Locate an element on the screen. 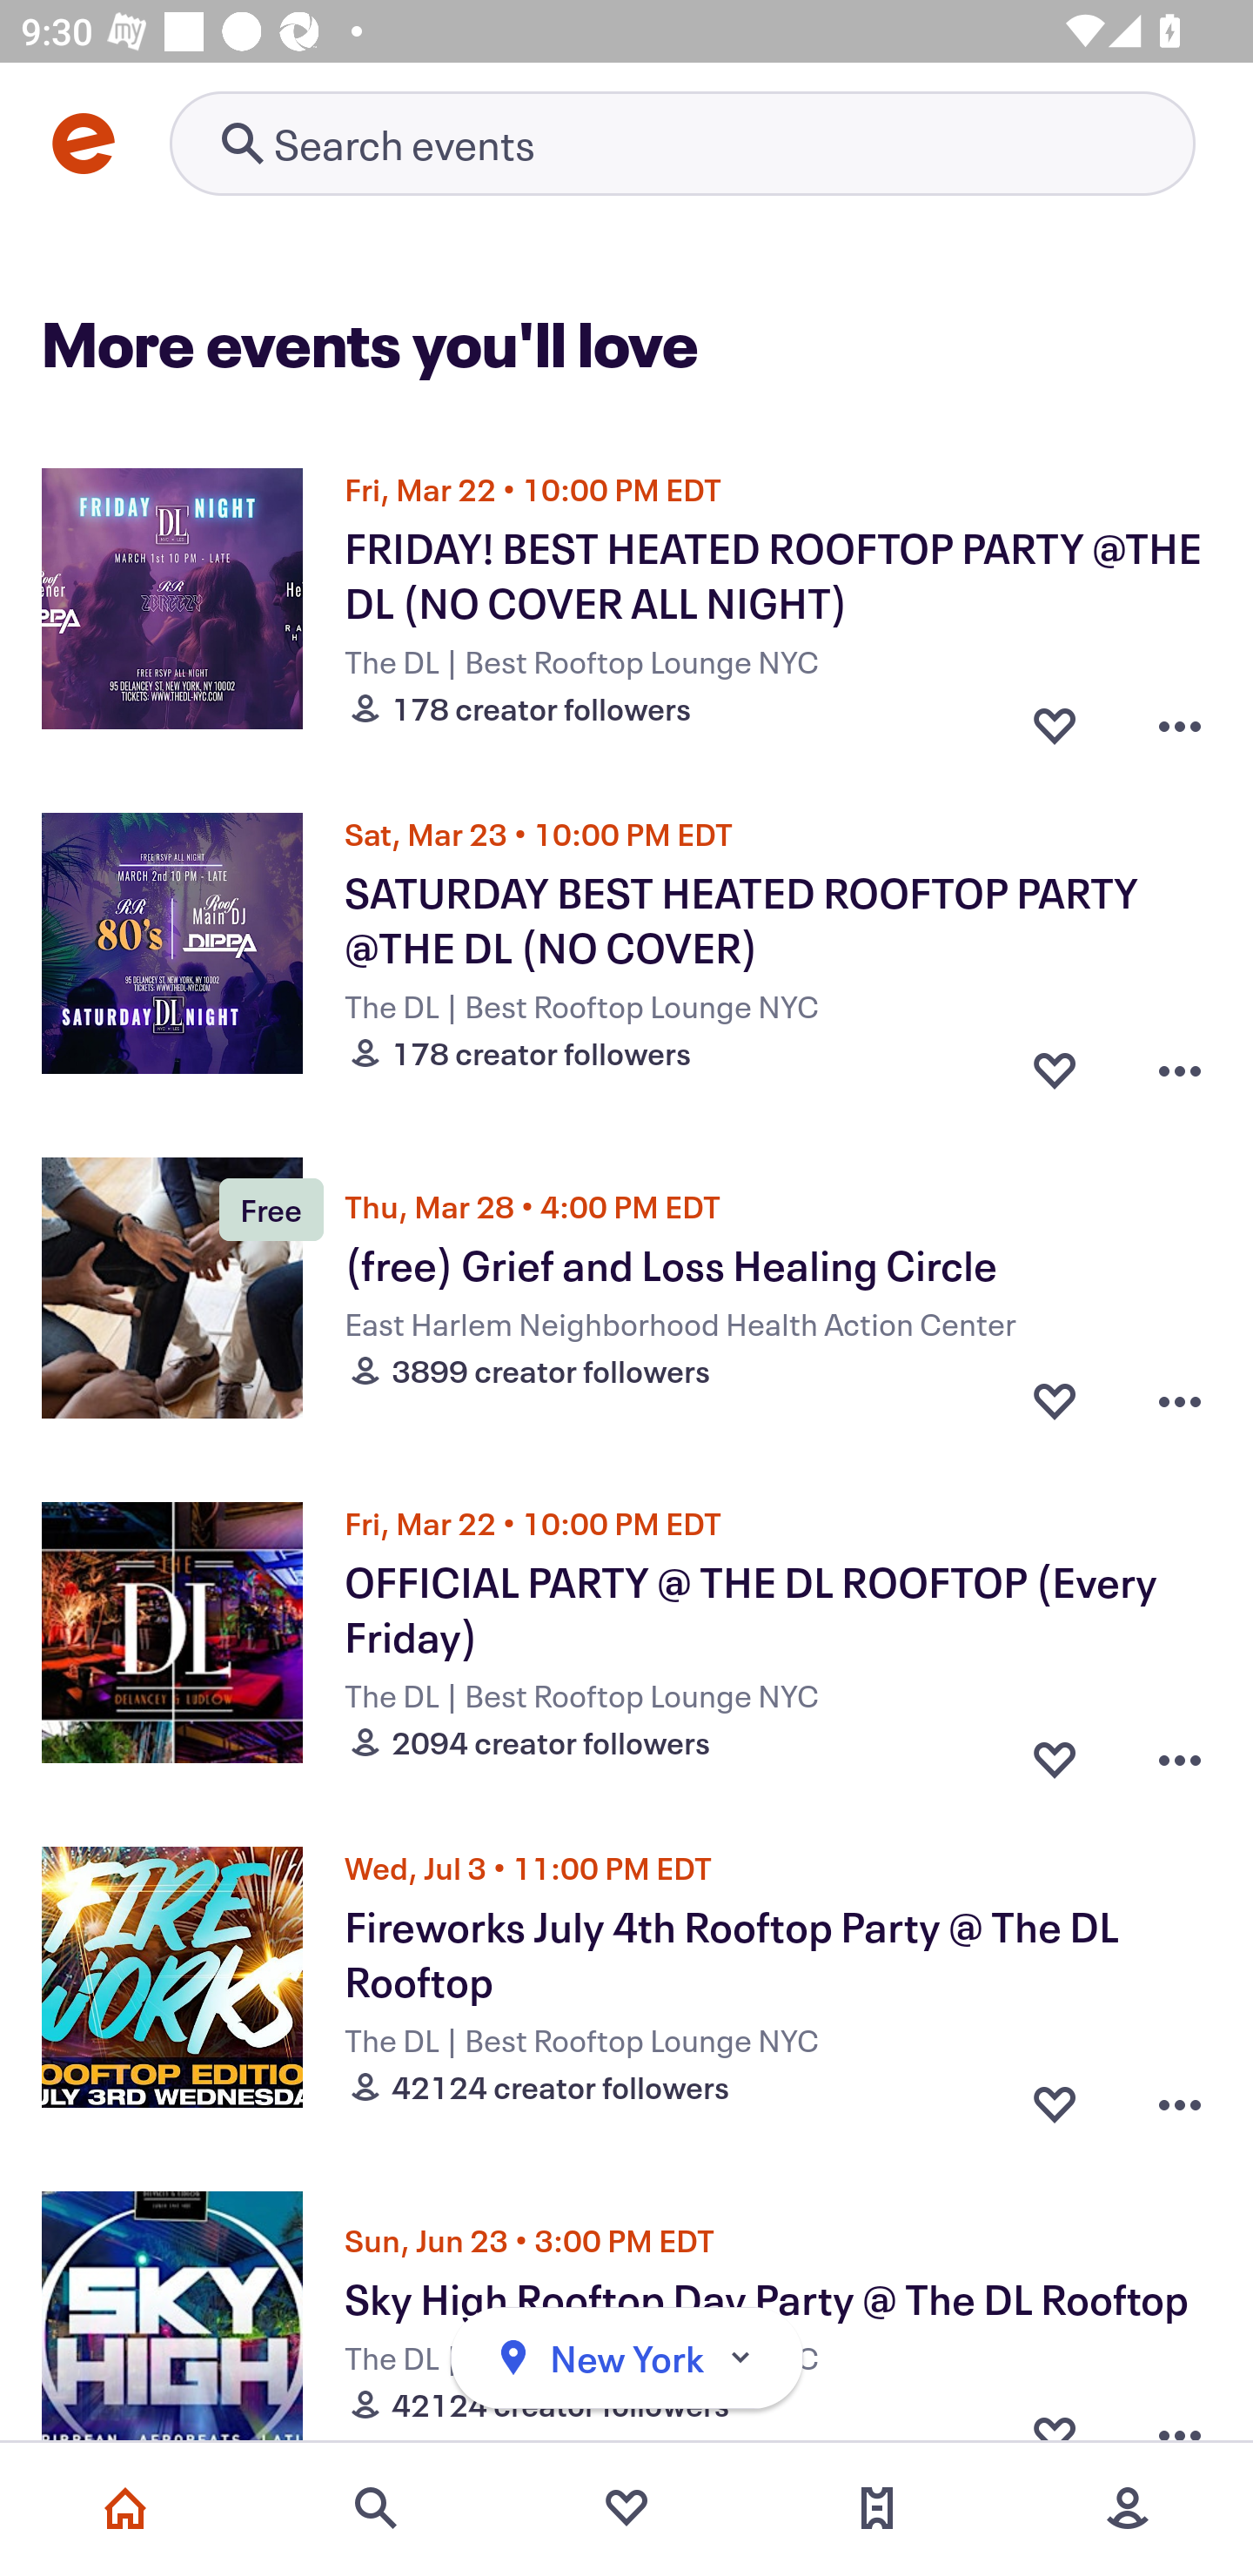  Retry's image Search events is located at coordinates (682, 143).